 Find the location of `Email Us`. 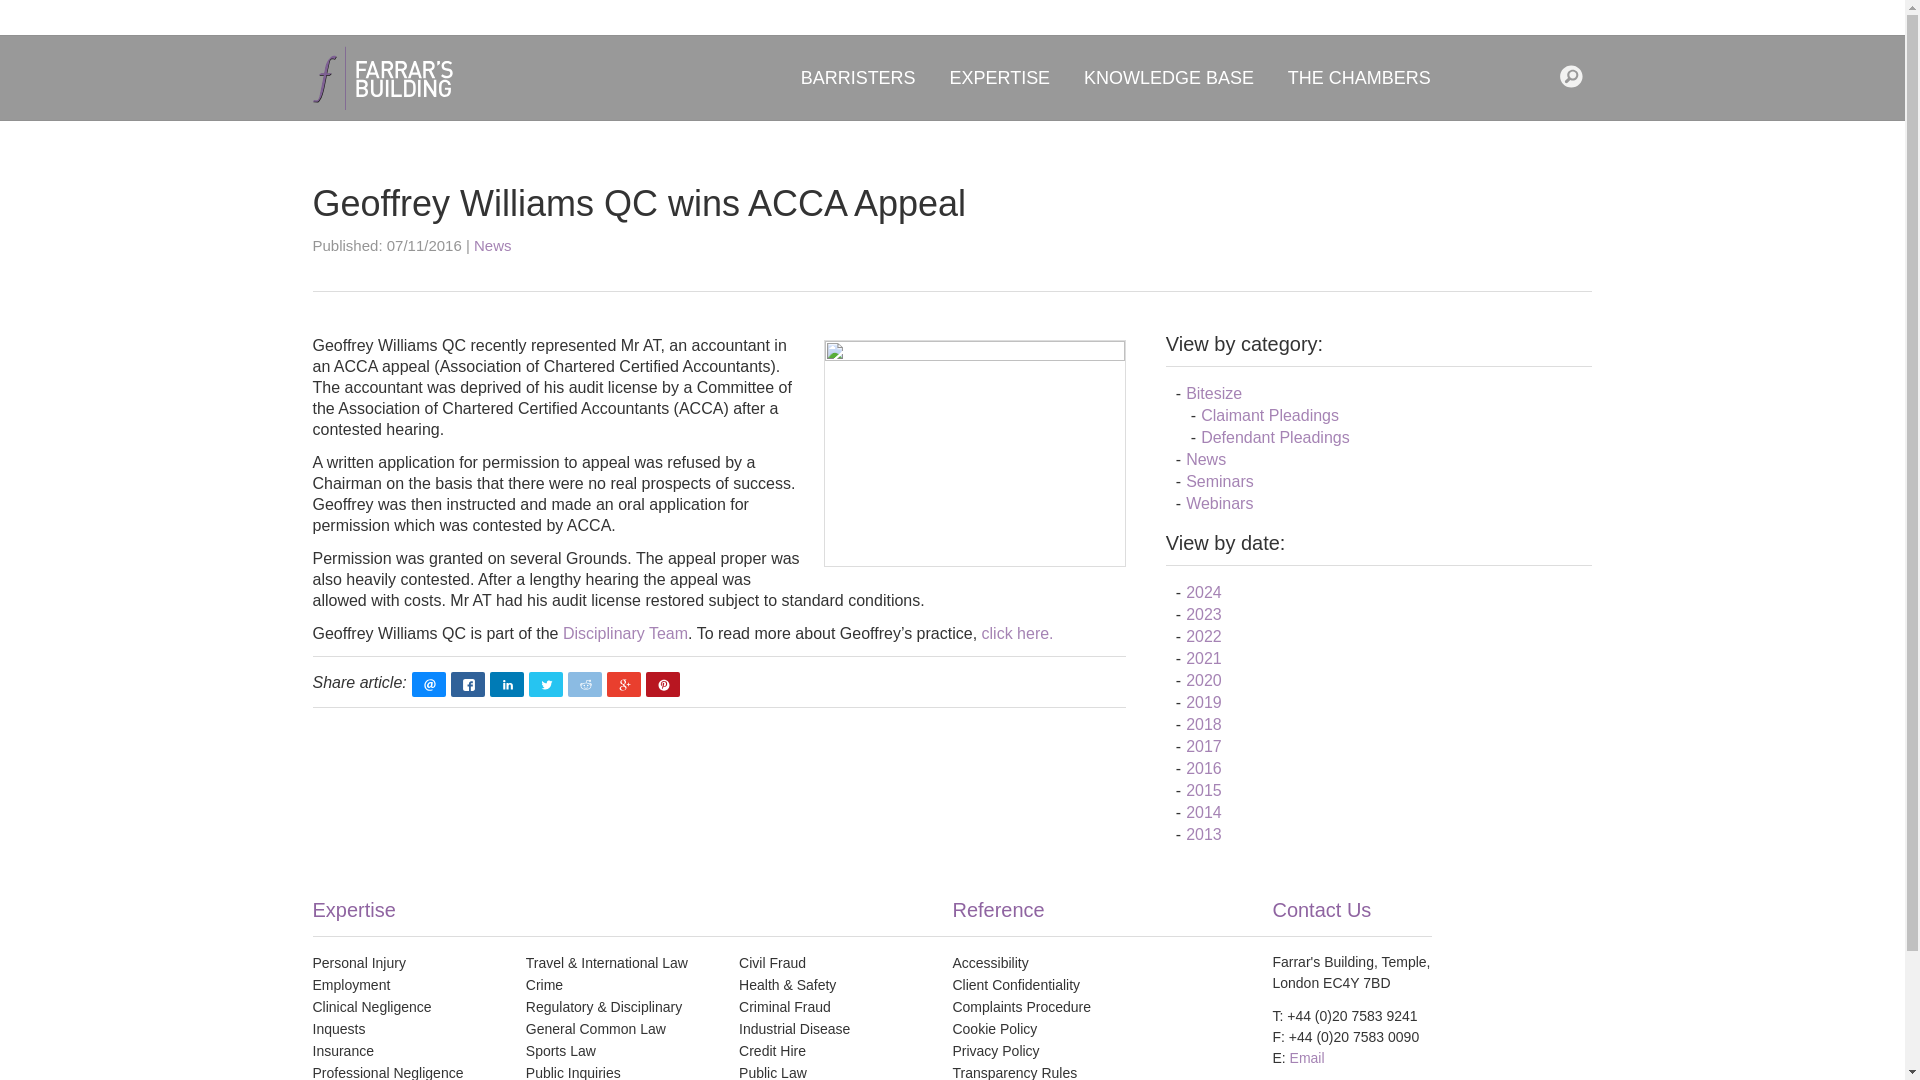

Email Us is located at coordinates (1502, 76).